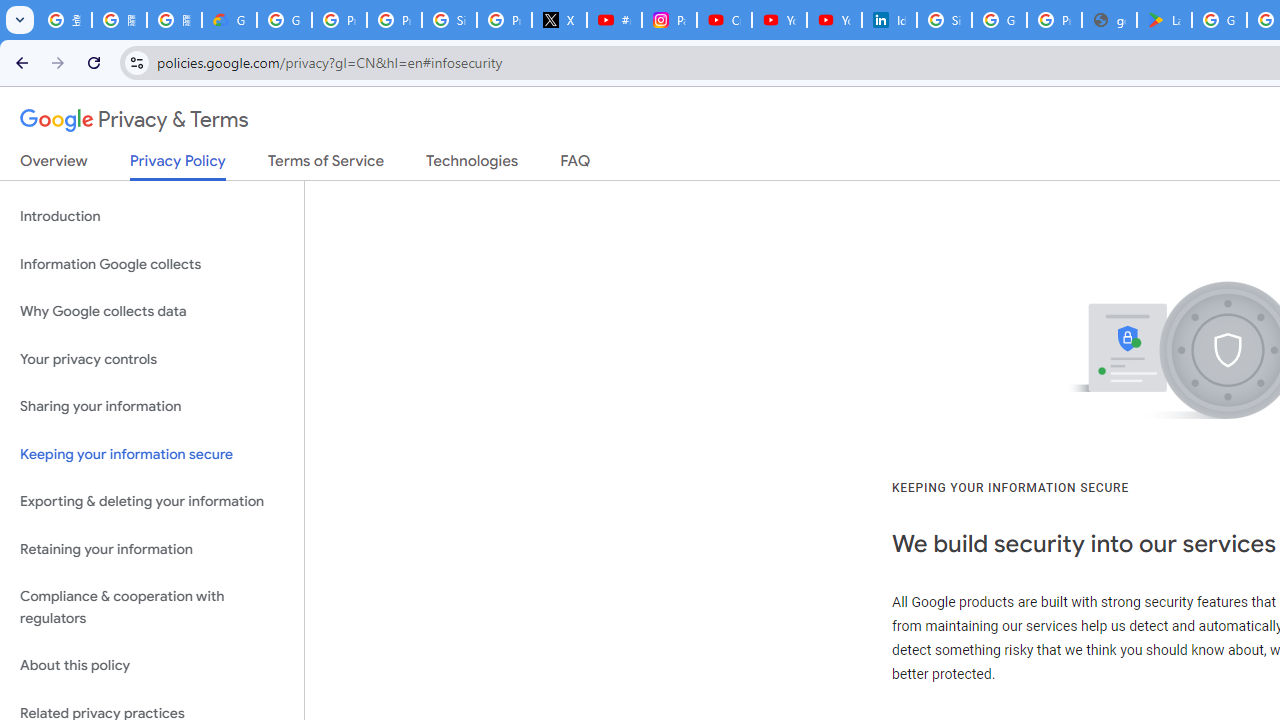  Describe the element at coordinates (1164, 20) in the screenshot. I see `Last Shelter: Survival - Apps on Google Play` at that location.